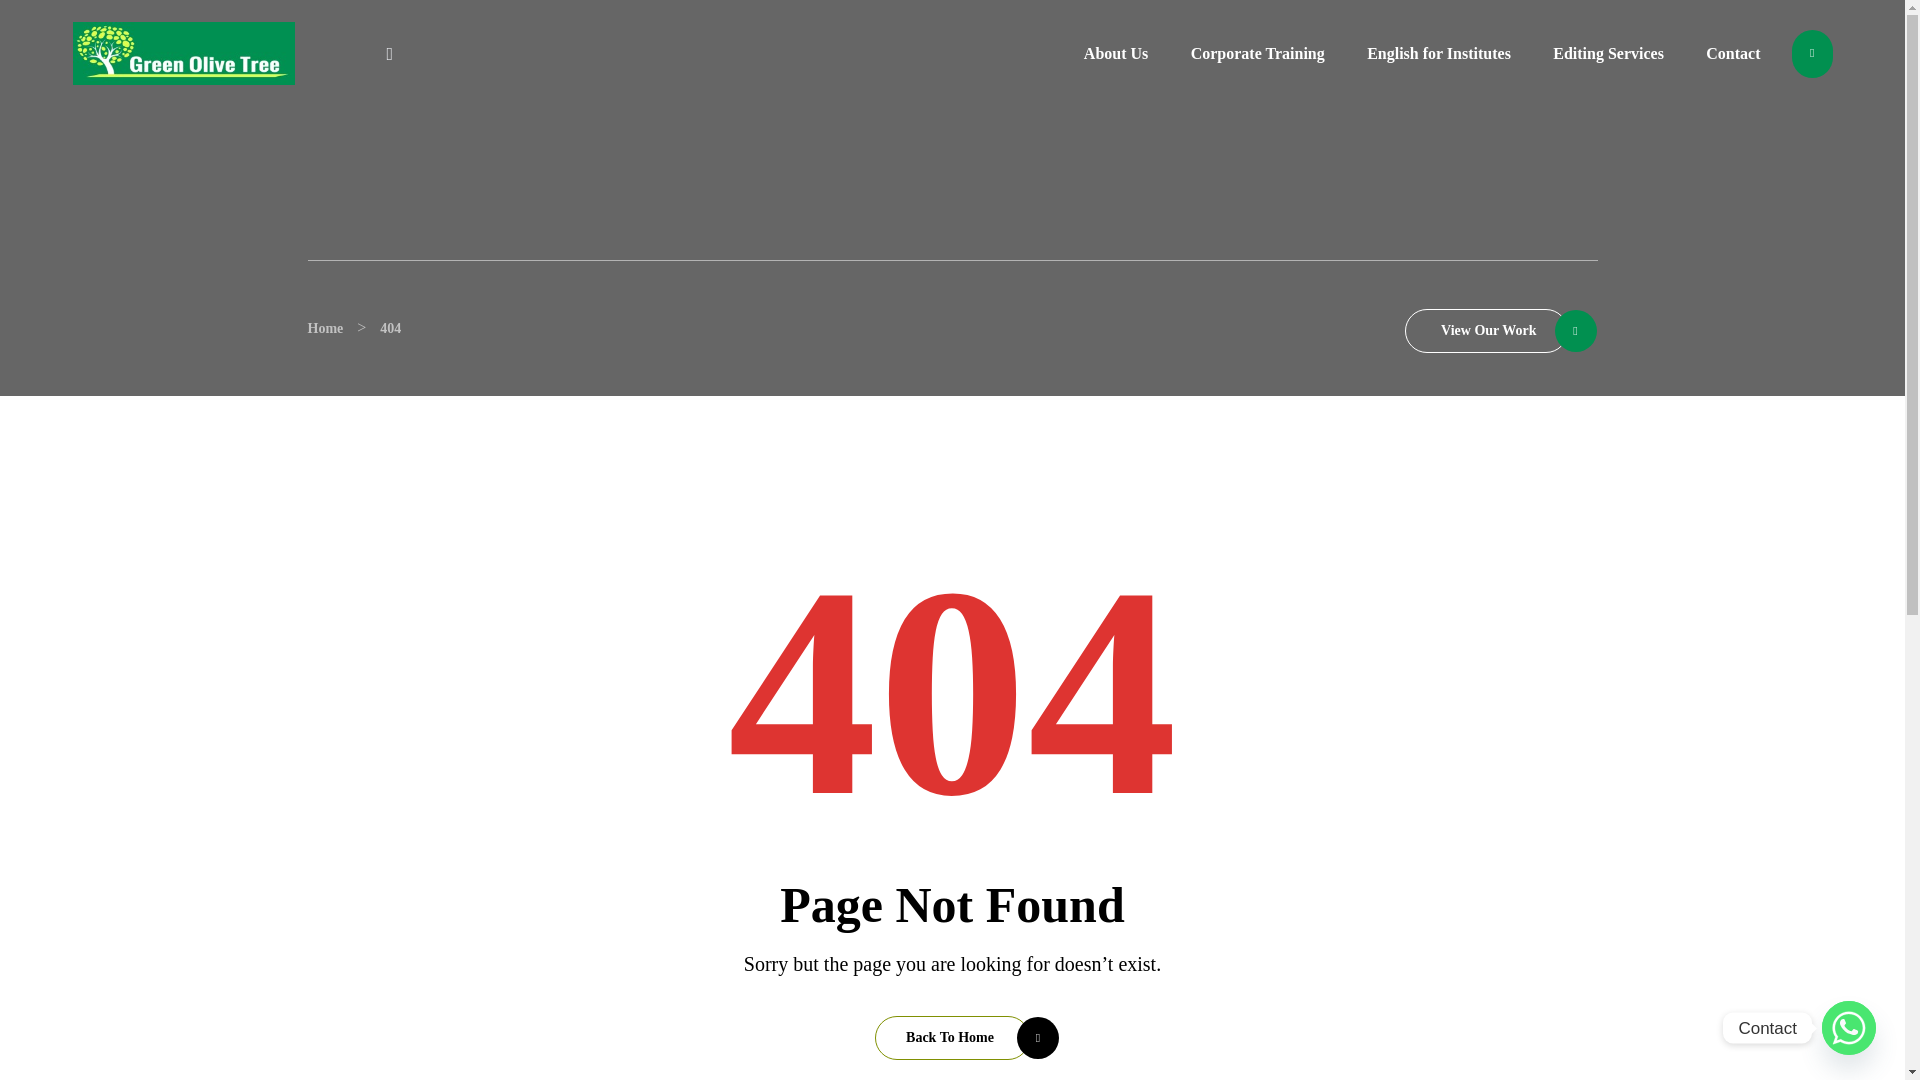  I want to click on Home, so click(325, 328).